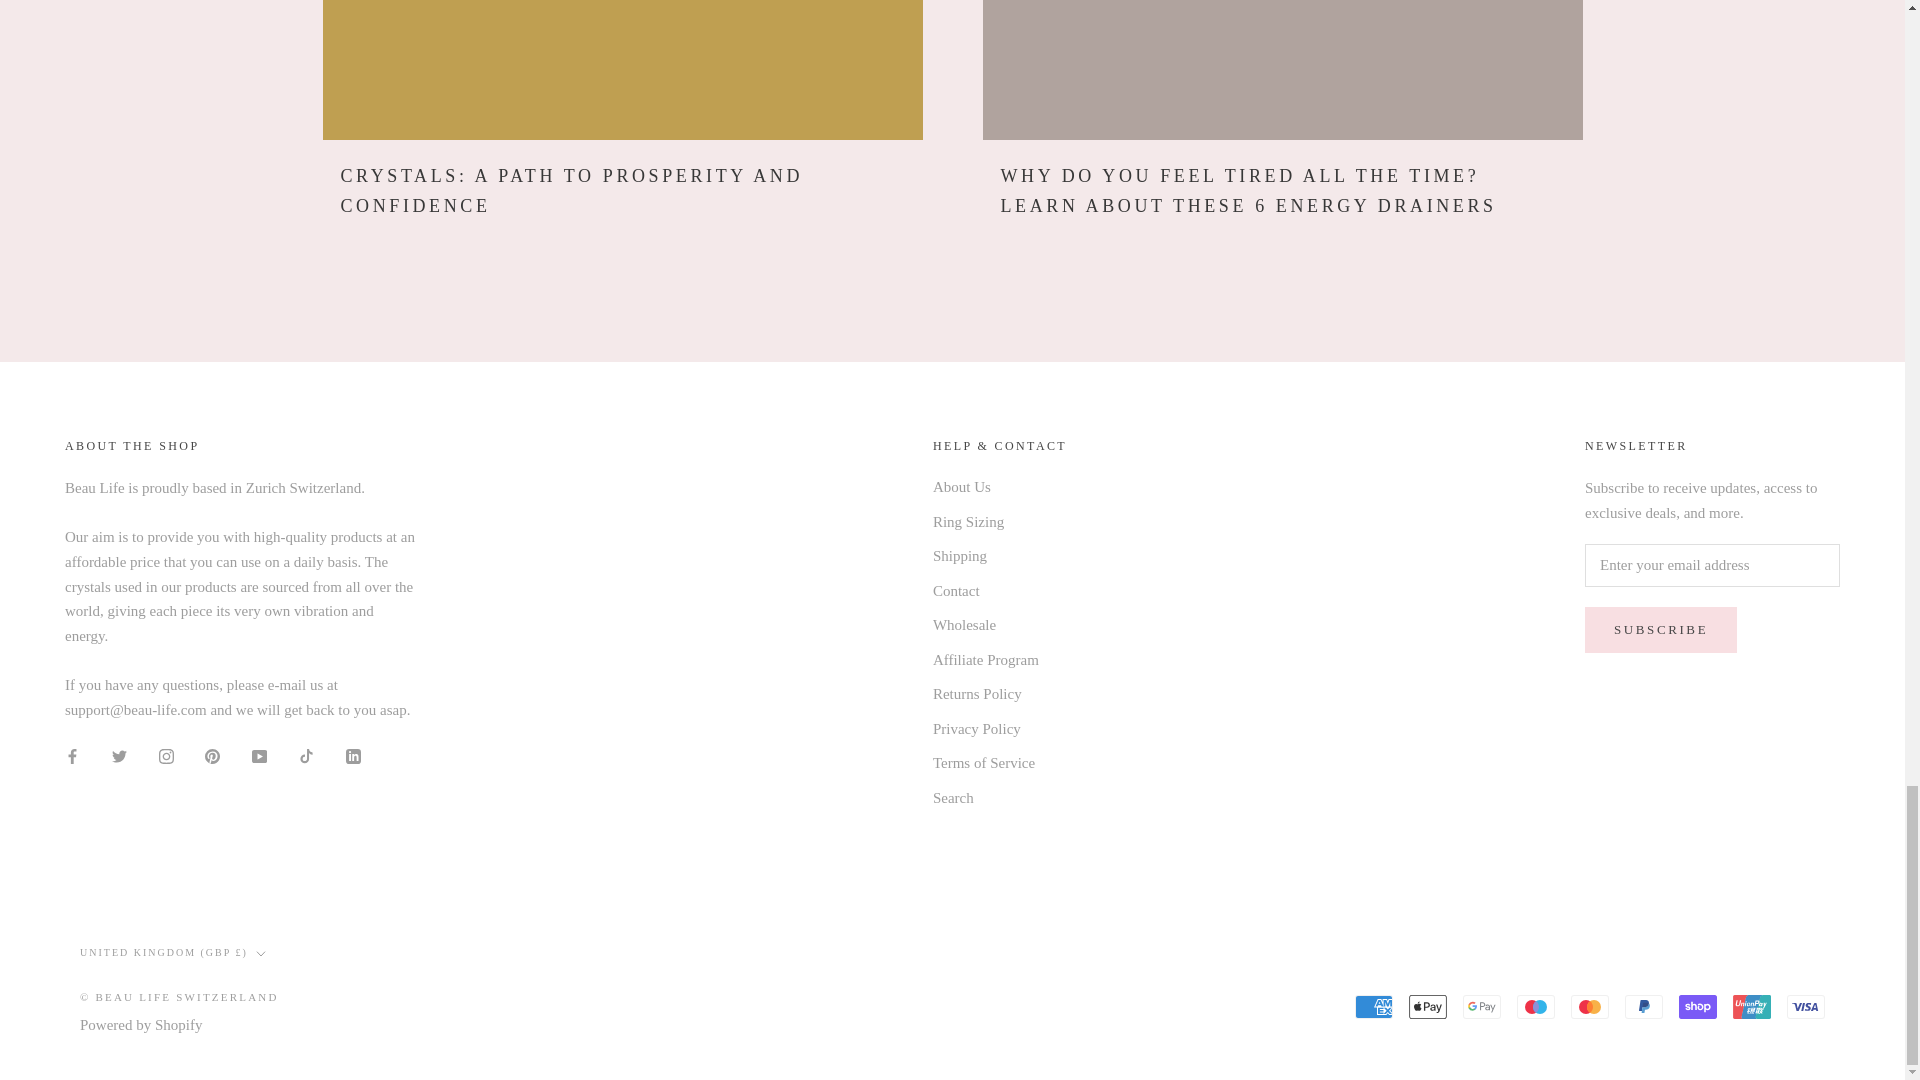 The image size is (1920, 1080). What do you see at coordinates (1697, 1006) in the screenshot?
I see `Shop Pay` at bounding box center [1697, 1006].